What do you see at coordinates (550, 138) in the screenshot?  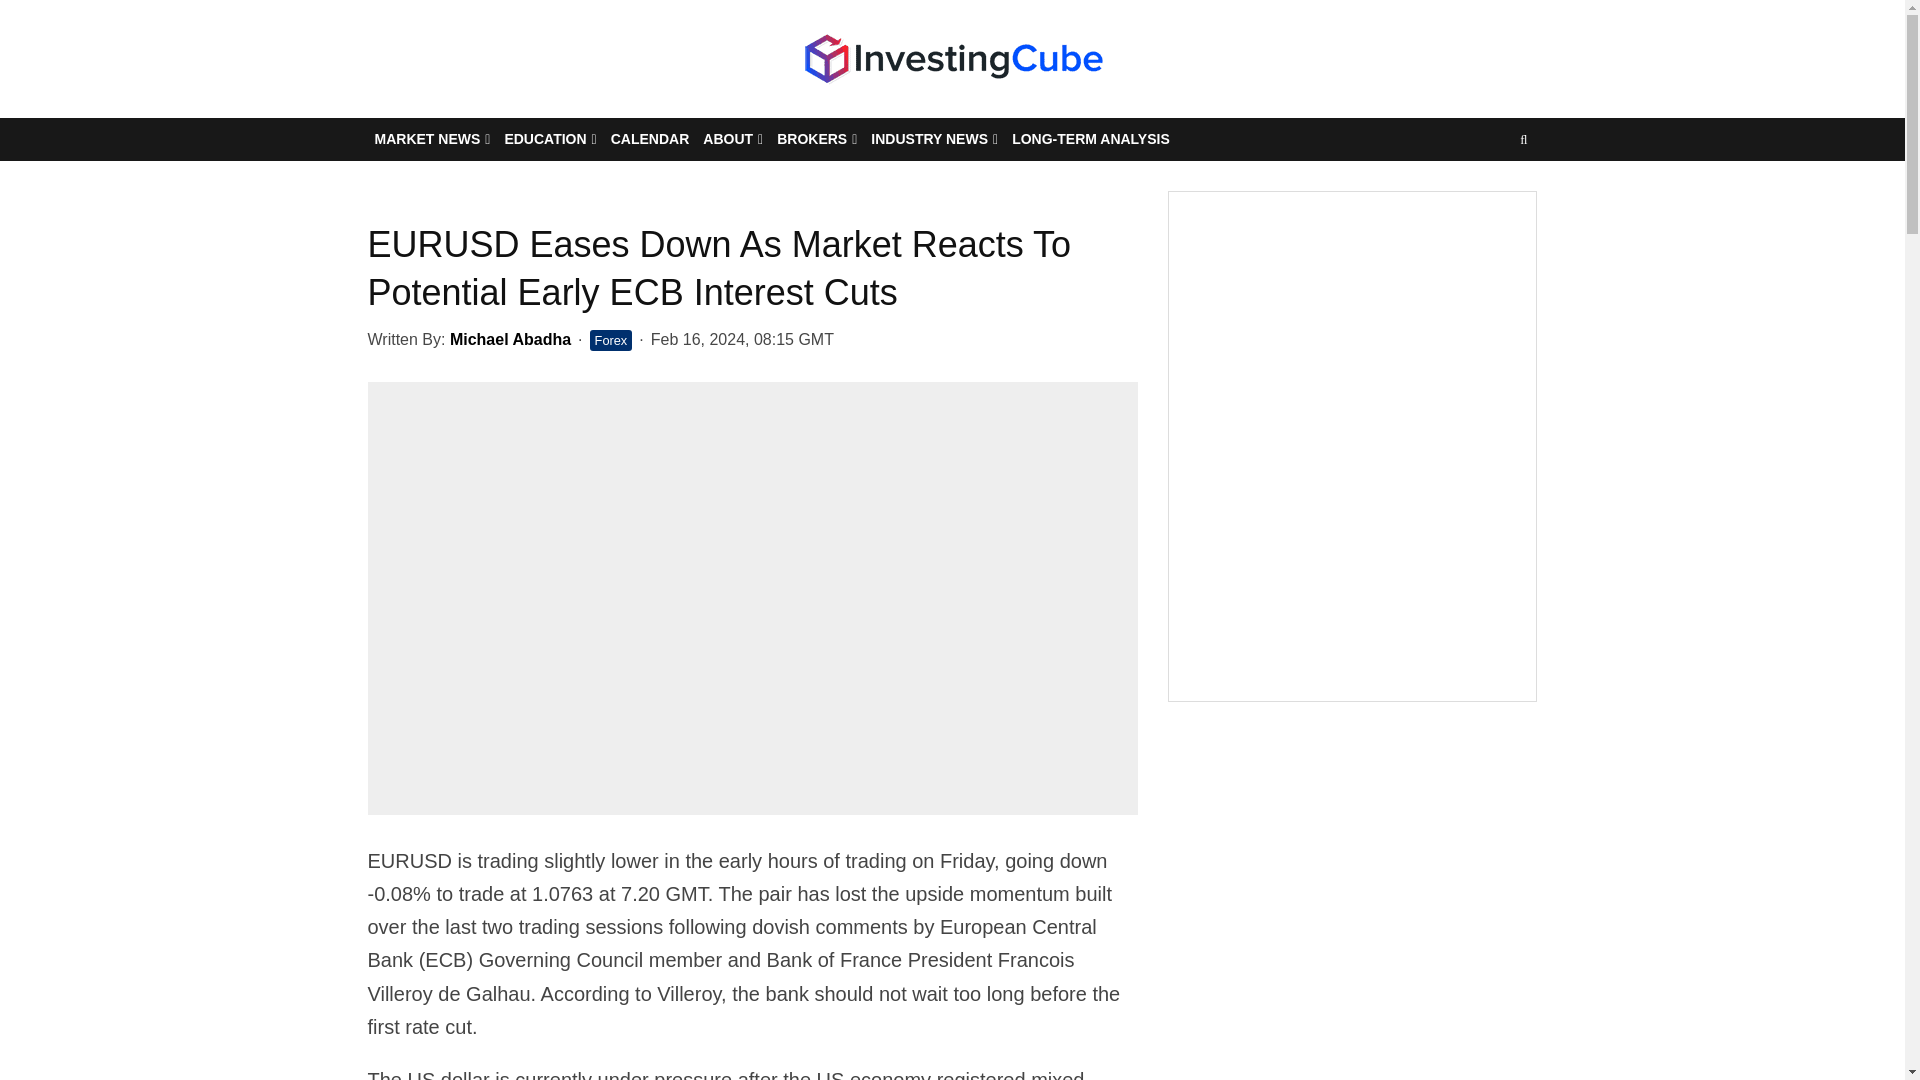 I see `EDUCATION` at bounding box center [550, 138].